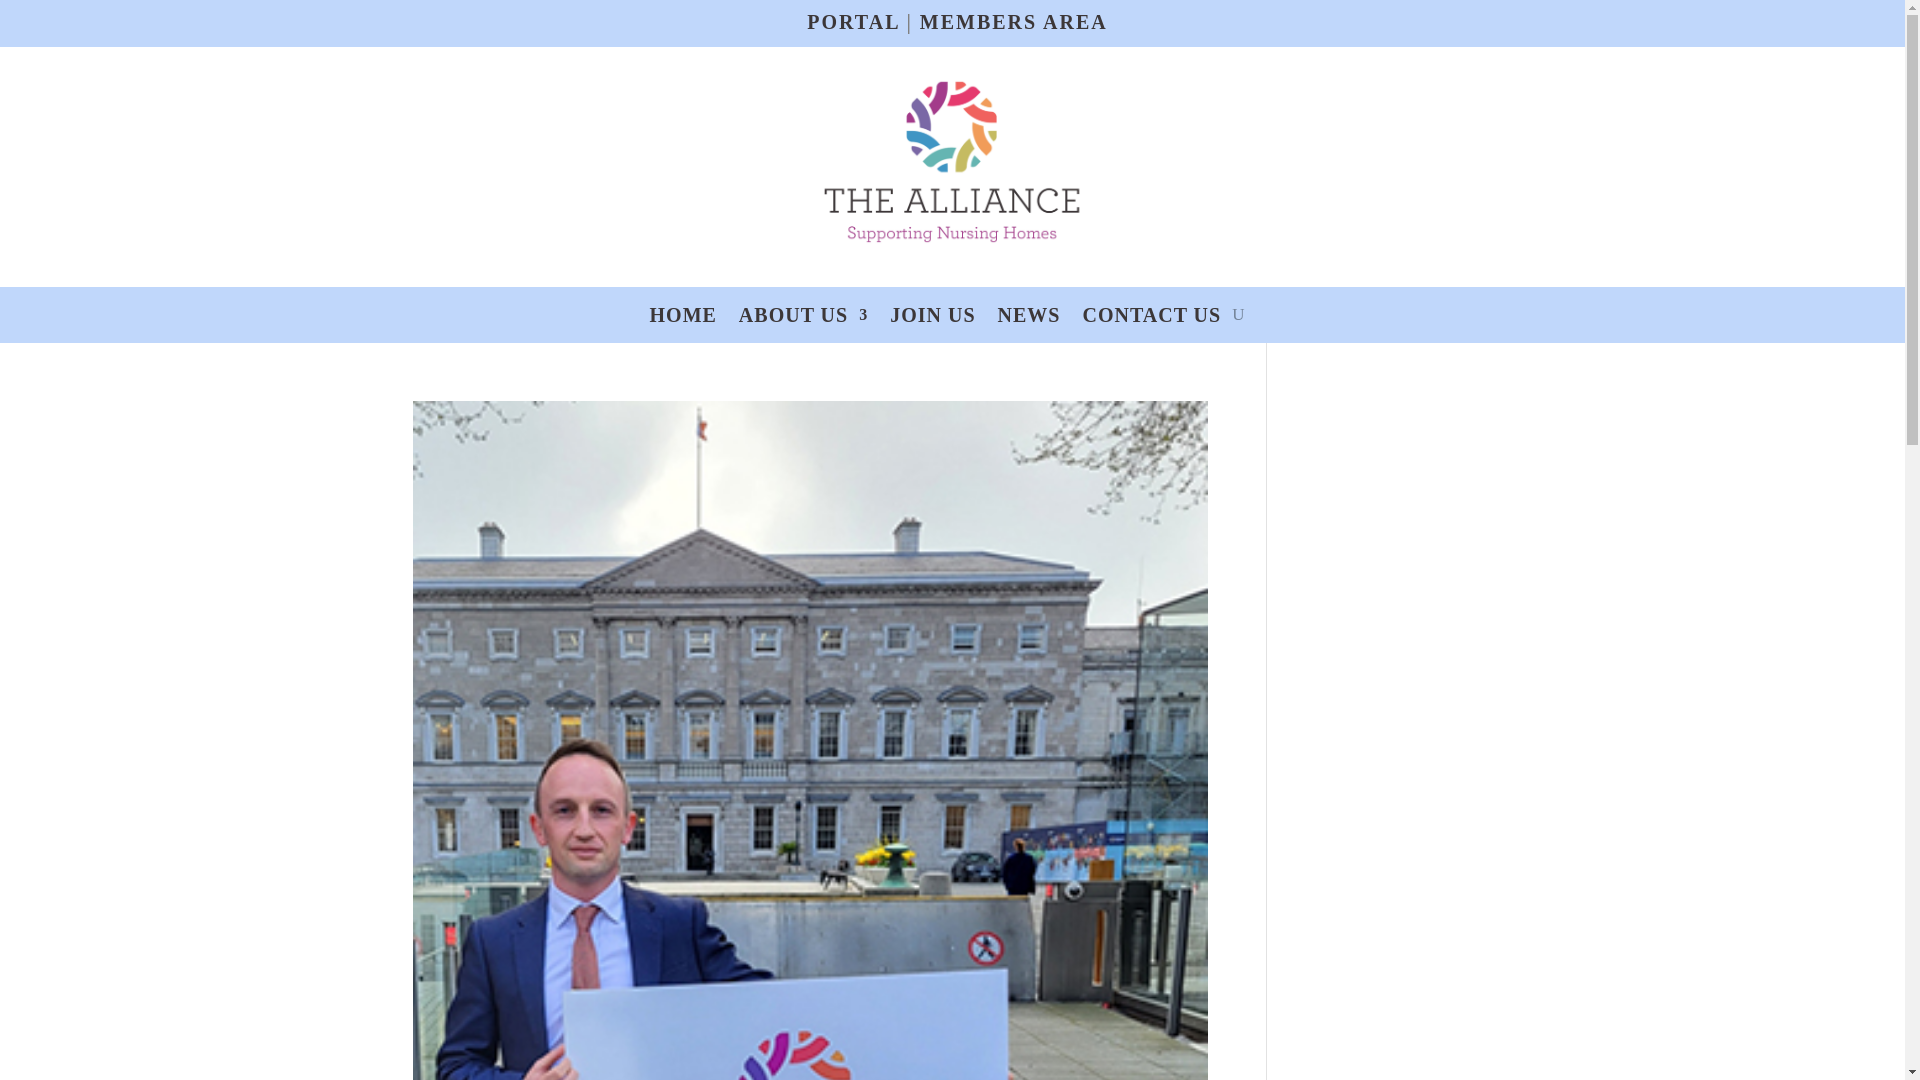 The width and height of the screenshot is (1920, 1080). Describe the element at coordinates (951, 161) in the screenshot. I see `ALLIANCE LOGO copy` at that location.